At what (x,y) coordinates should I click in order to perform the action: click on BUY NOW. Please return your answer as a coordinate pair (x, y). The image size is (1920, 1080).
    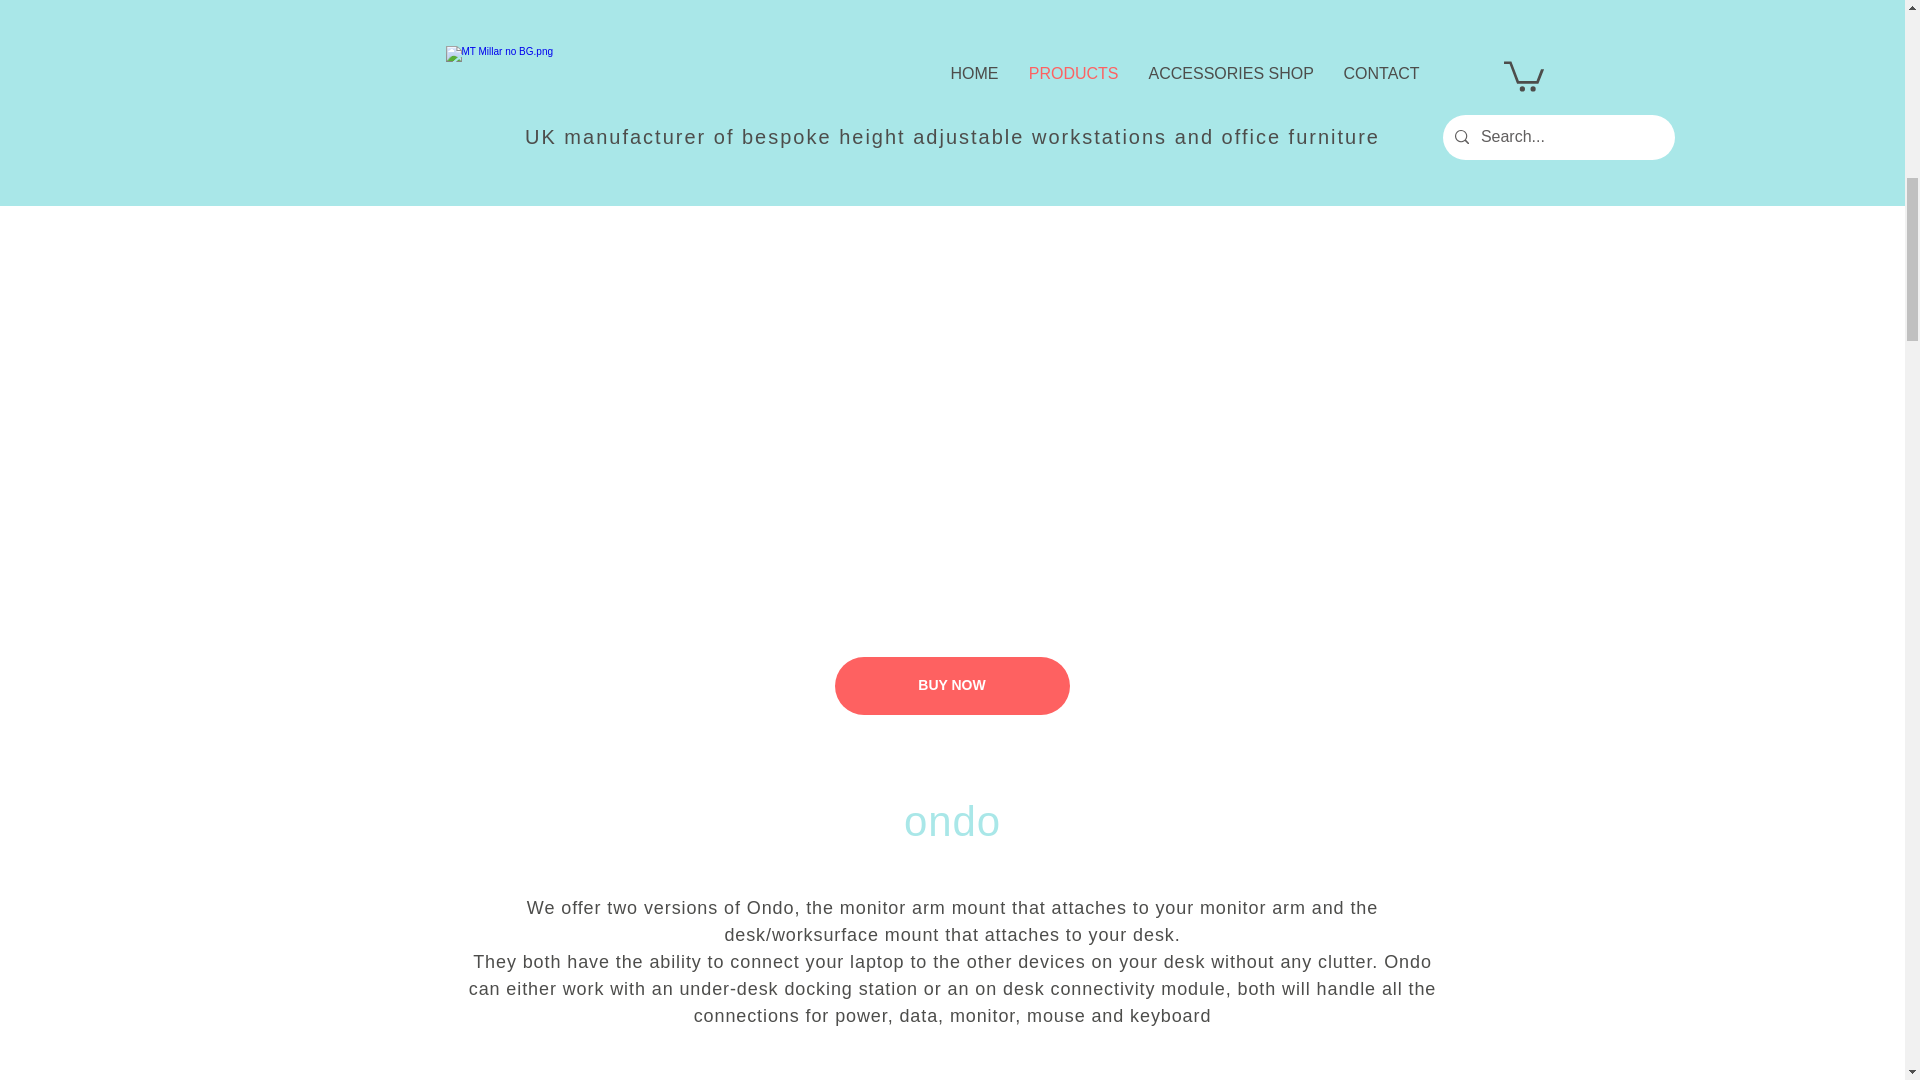
    Looking at the image, I should click on (951, 685).